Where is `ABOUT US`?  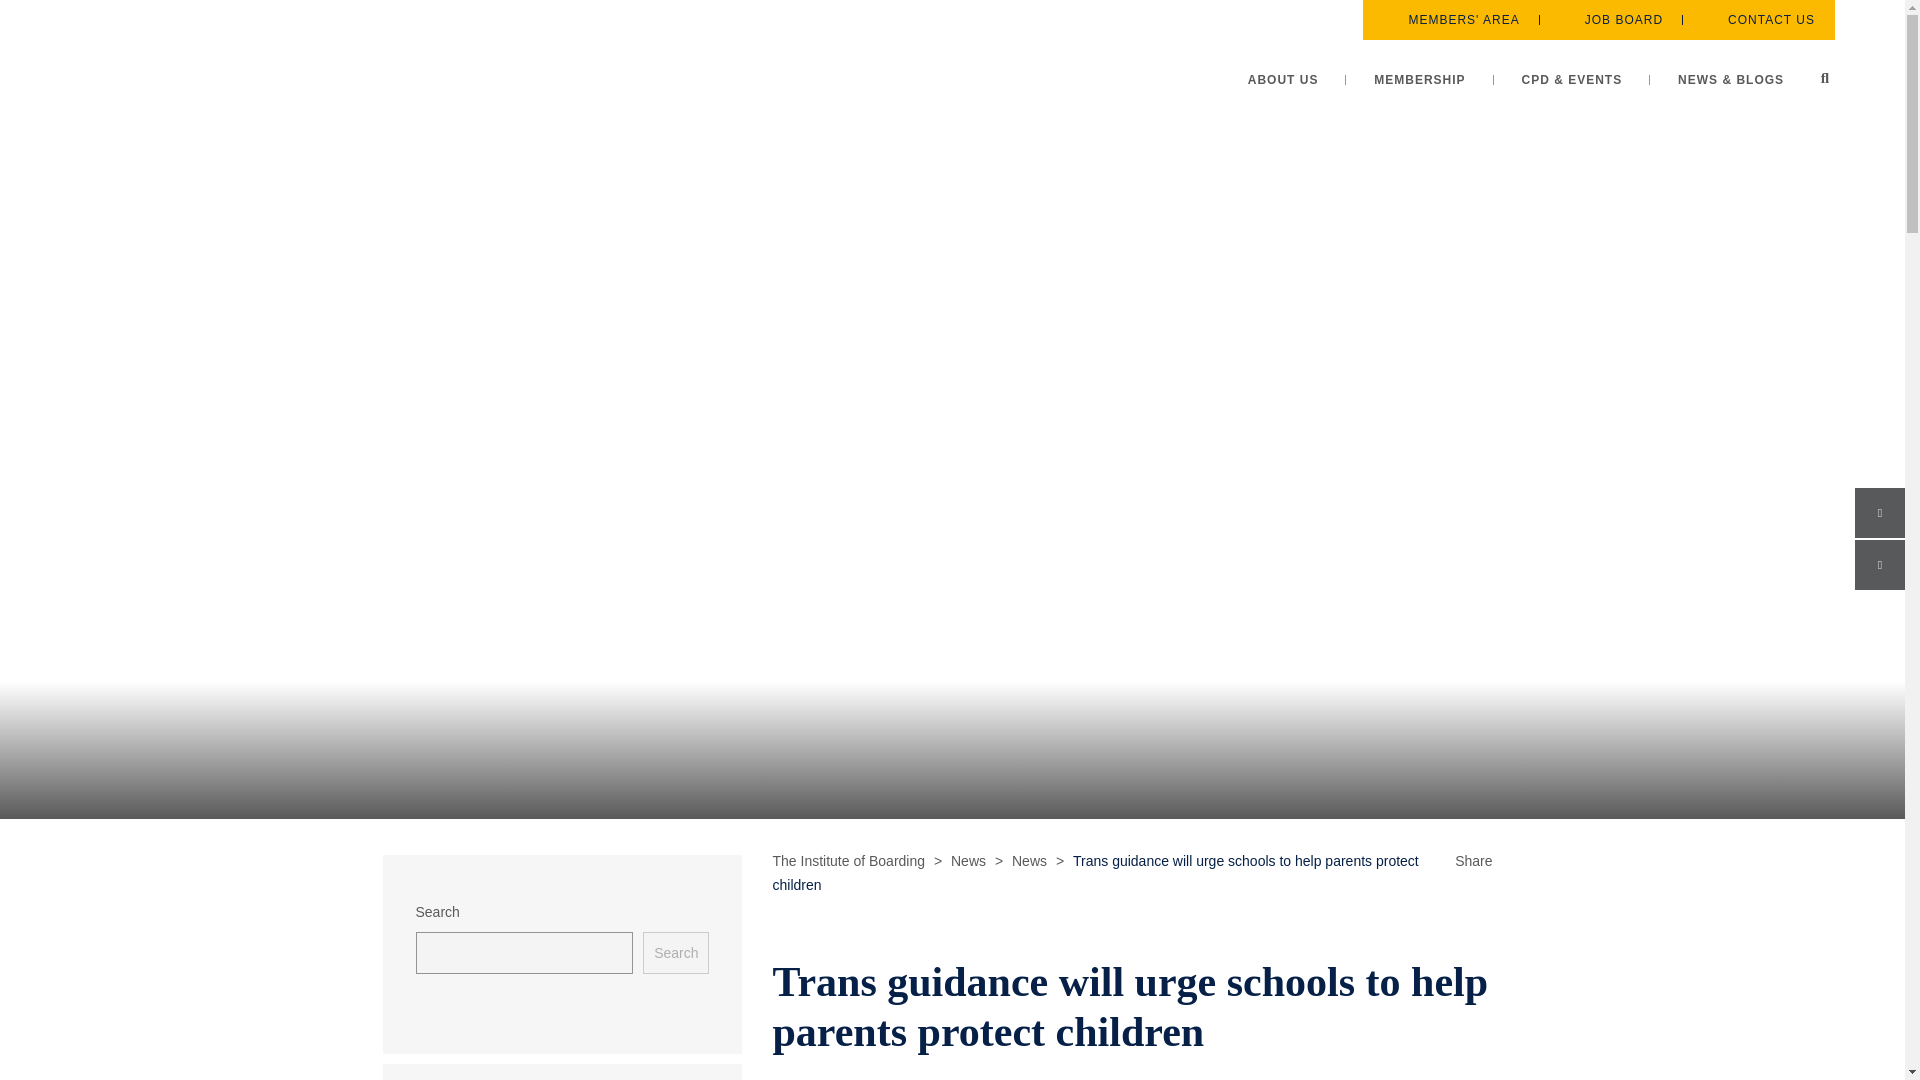
ABOUT US is located at coordinates (1284, 80).